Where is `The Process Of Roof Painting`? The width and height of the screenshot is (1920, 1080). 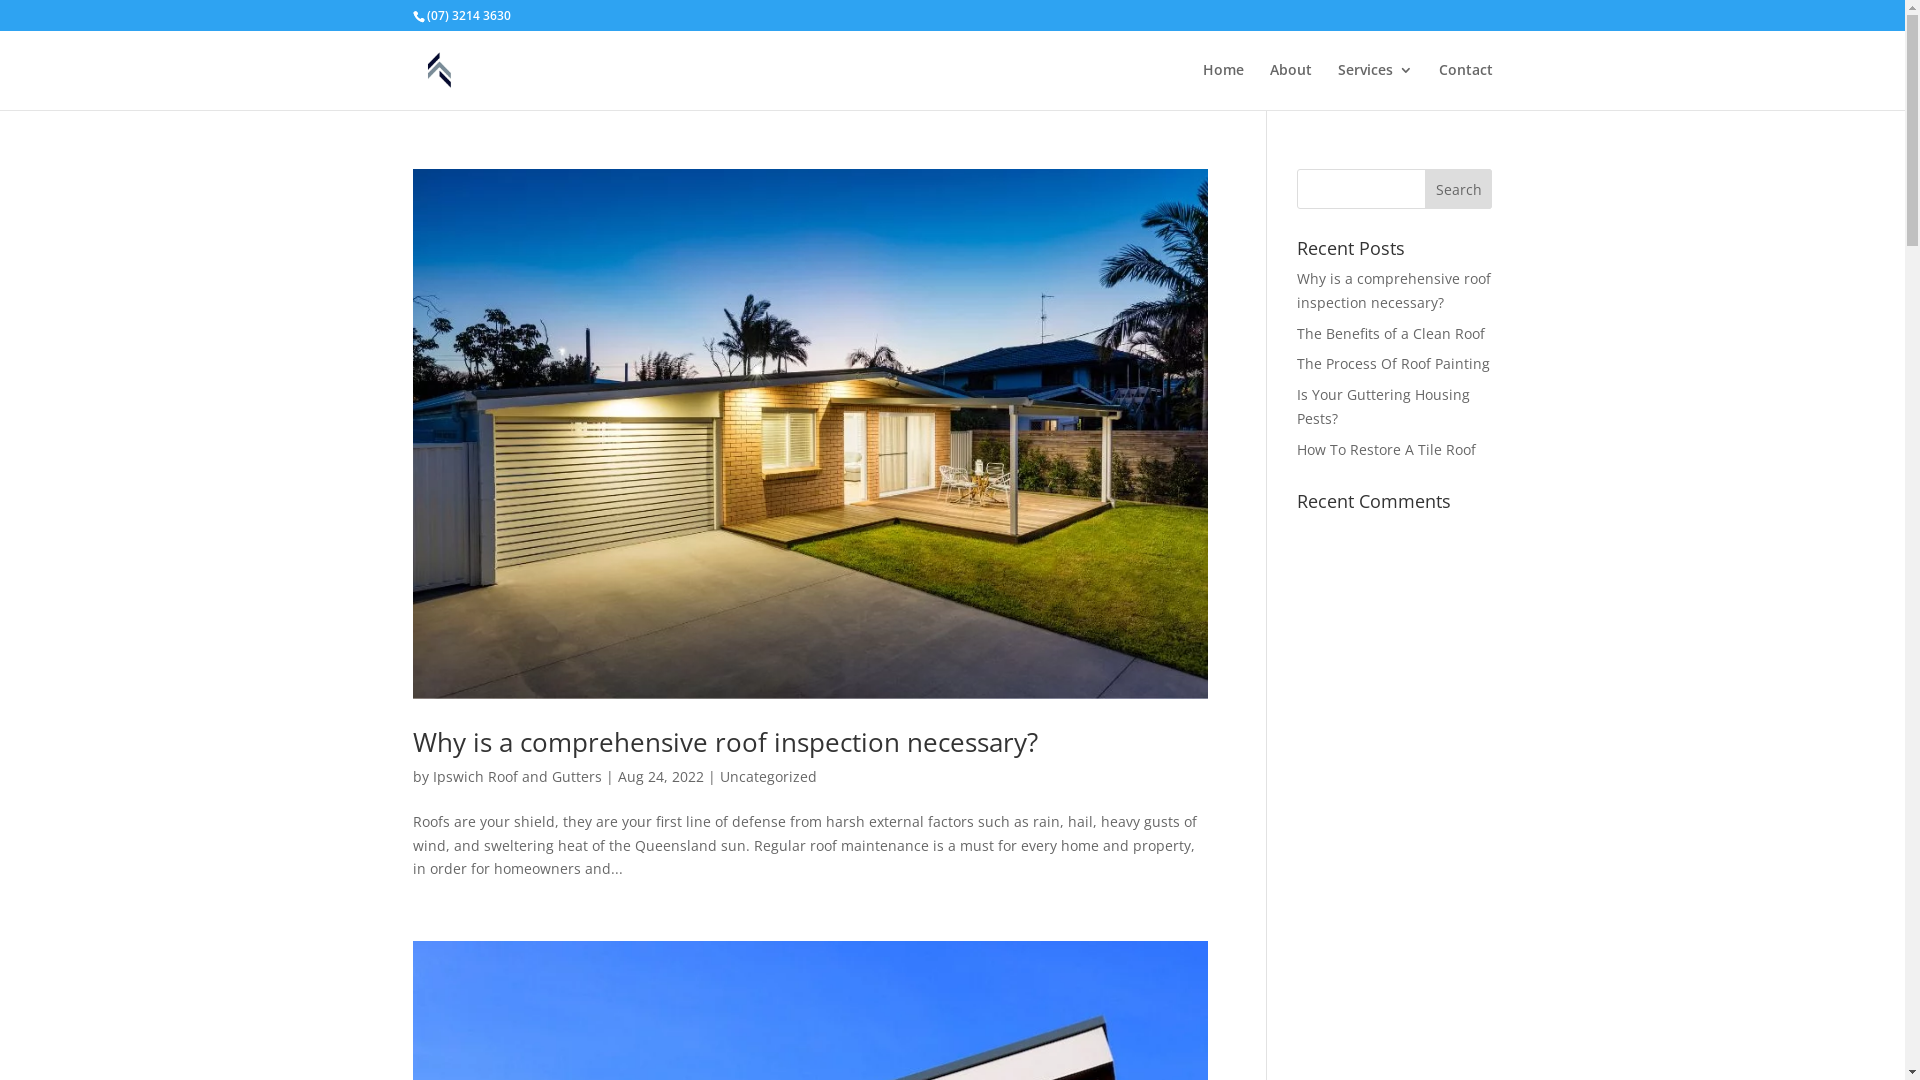
The Process Of Roof Painting is located at coordinates (1394, 364).